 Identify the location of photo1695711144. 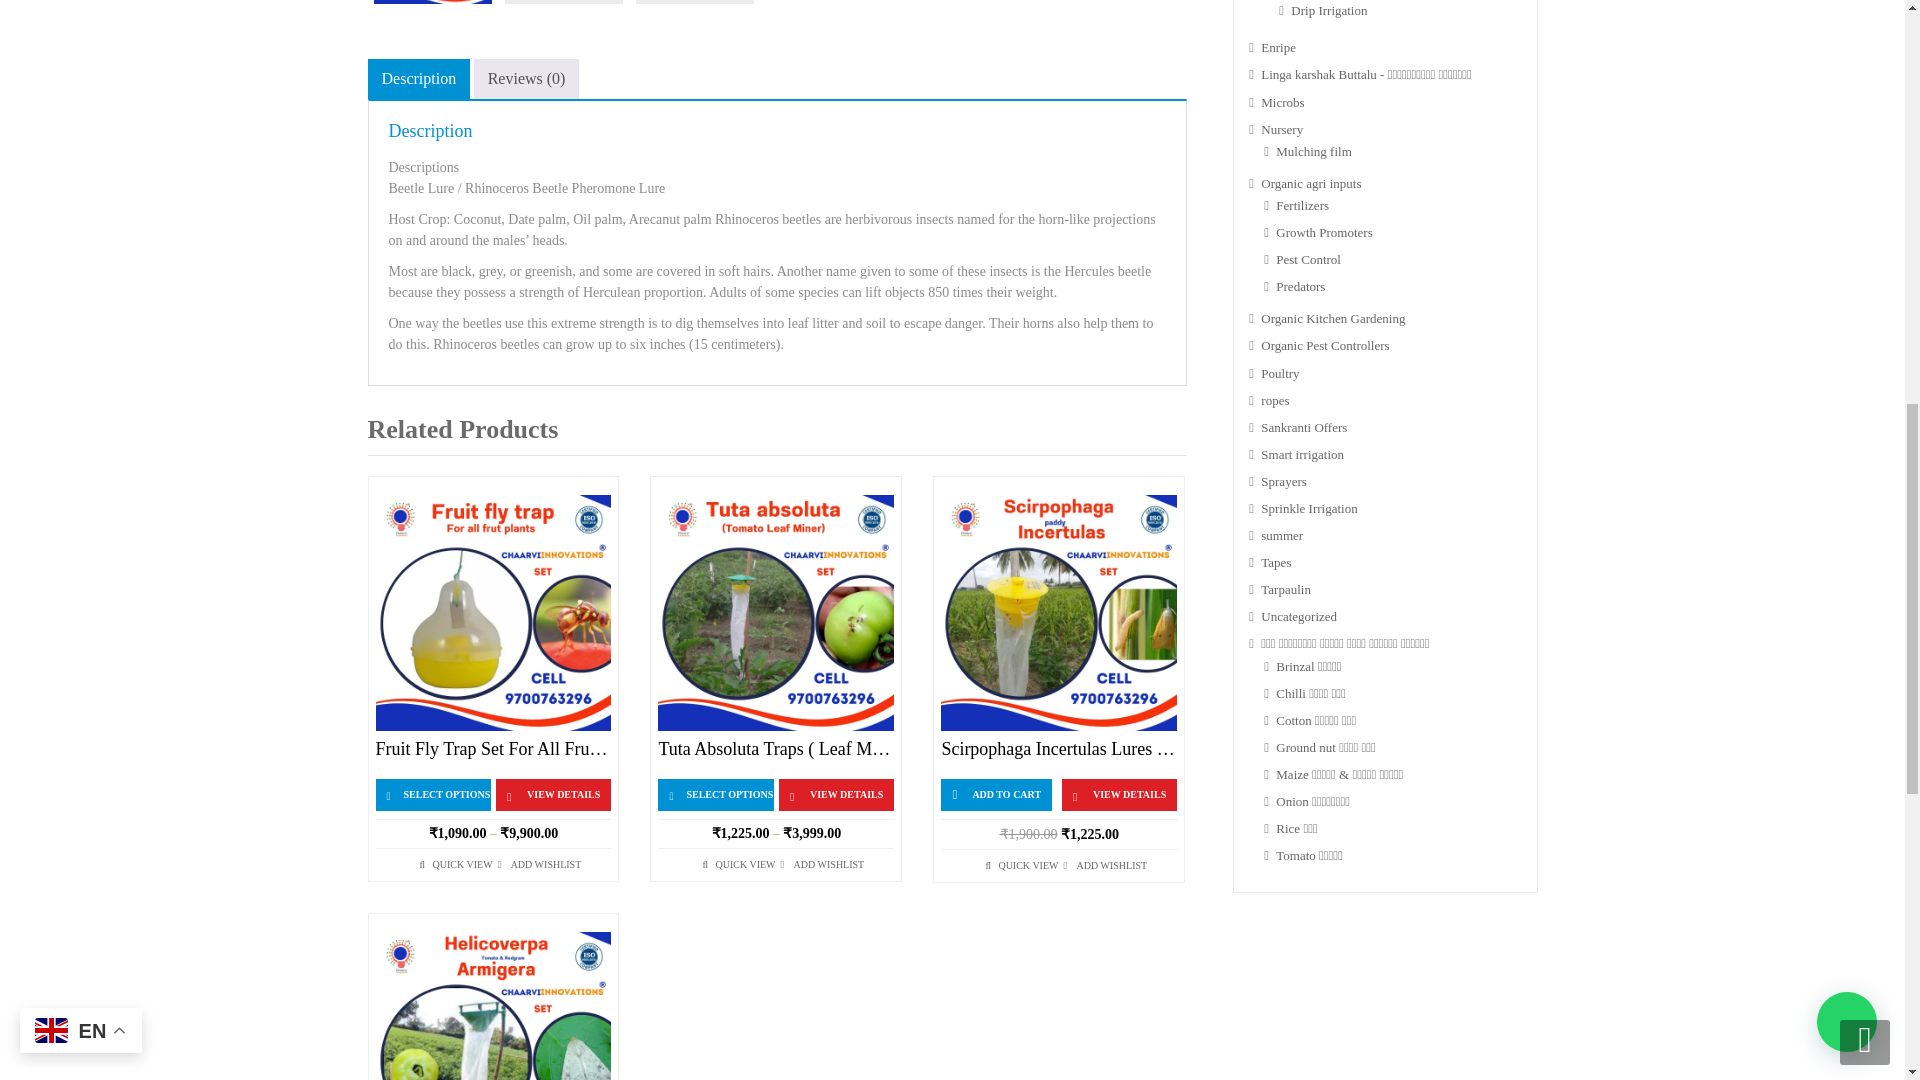
(694, 2).